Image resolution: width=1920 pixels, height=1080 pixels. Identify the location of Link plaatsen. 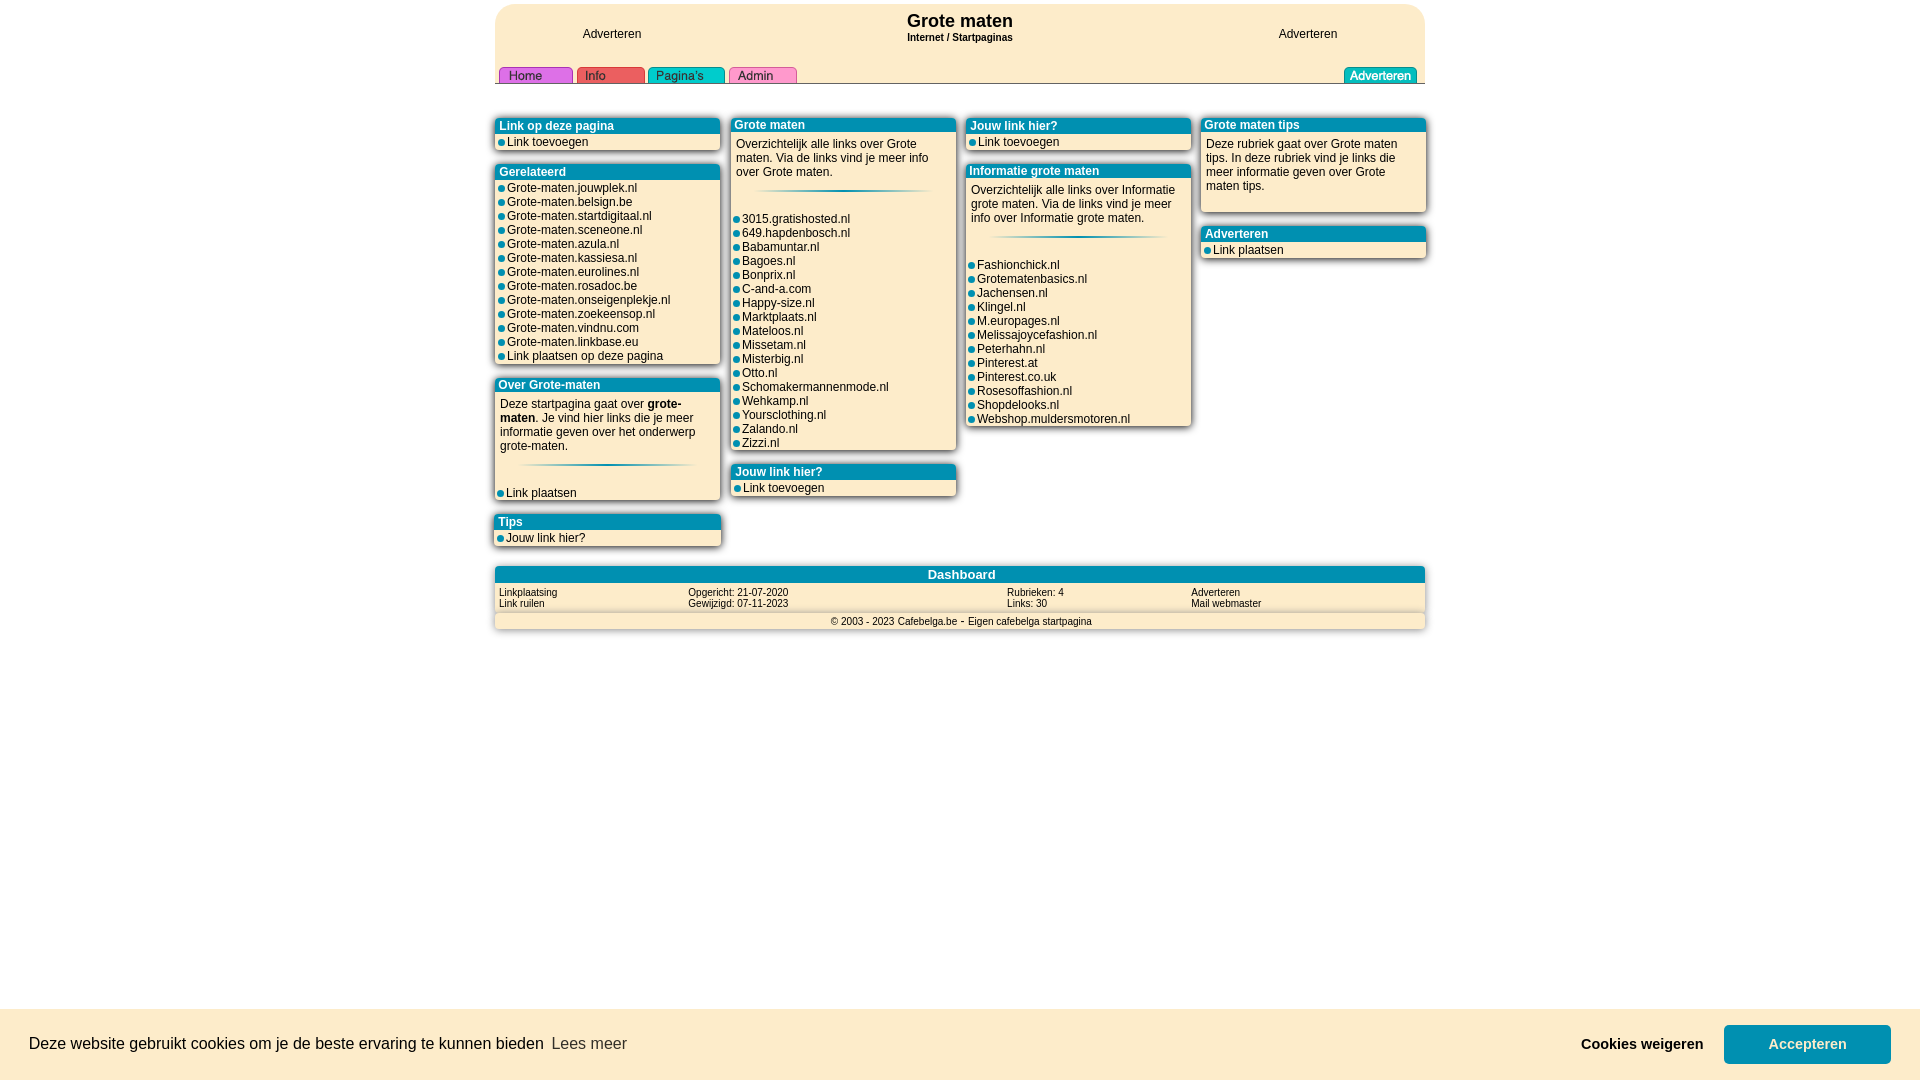
(1248, 250).